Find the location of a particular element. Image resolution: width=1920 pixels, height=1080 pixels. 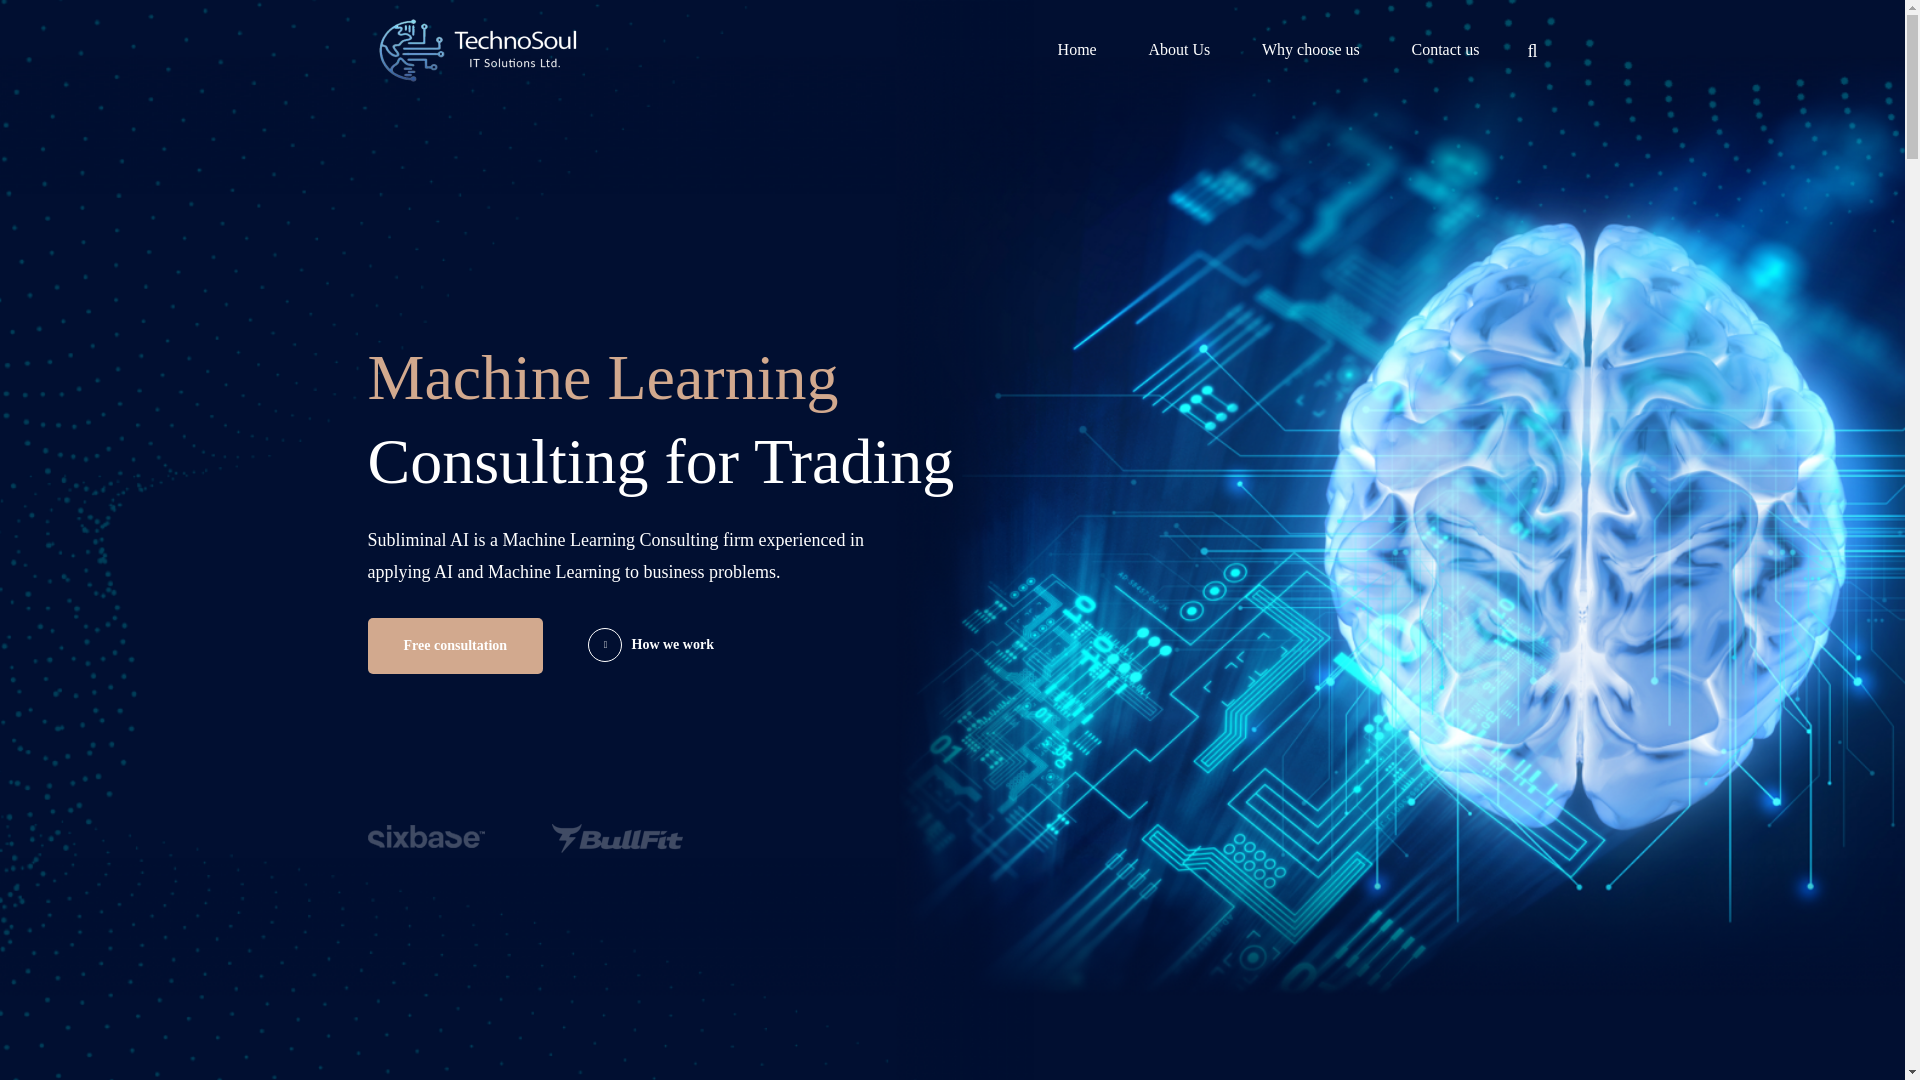

Free consultation is located at coordinates (456, 669).